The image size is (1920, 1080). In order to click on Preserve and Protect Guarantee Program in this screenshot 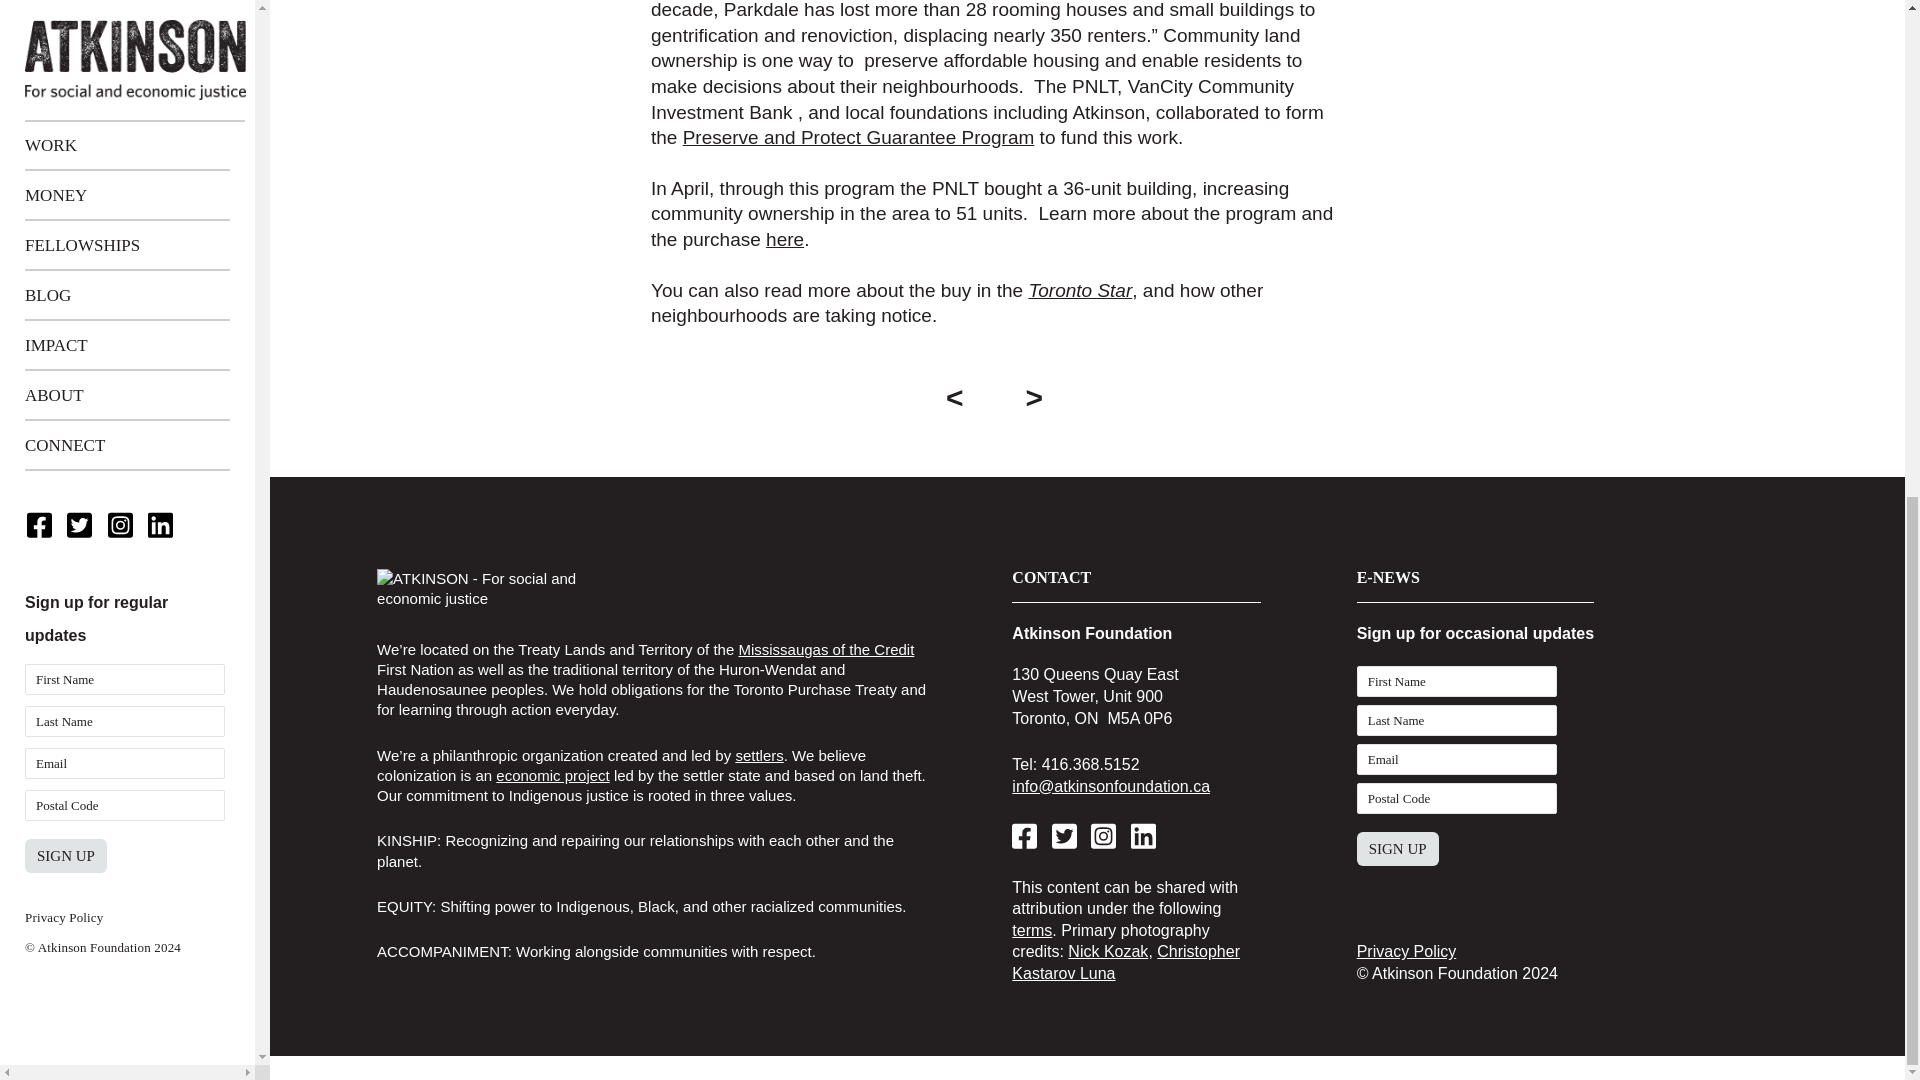, I will do `click(858, 137)`.